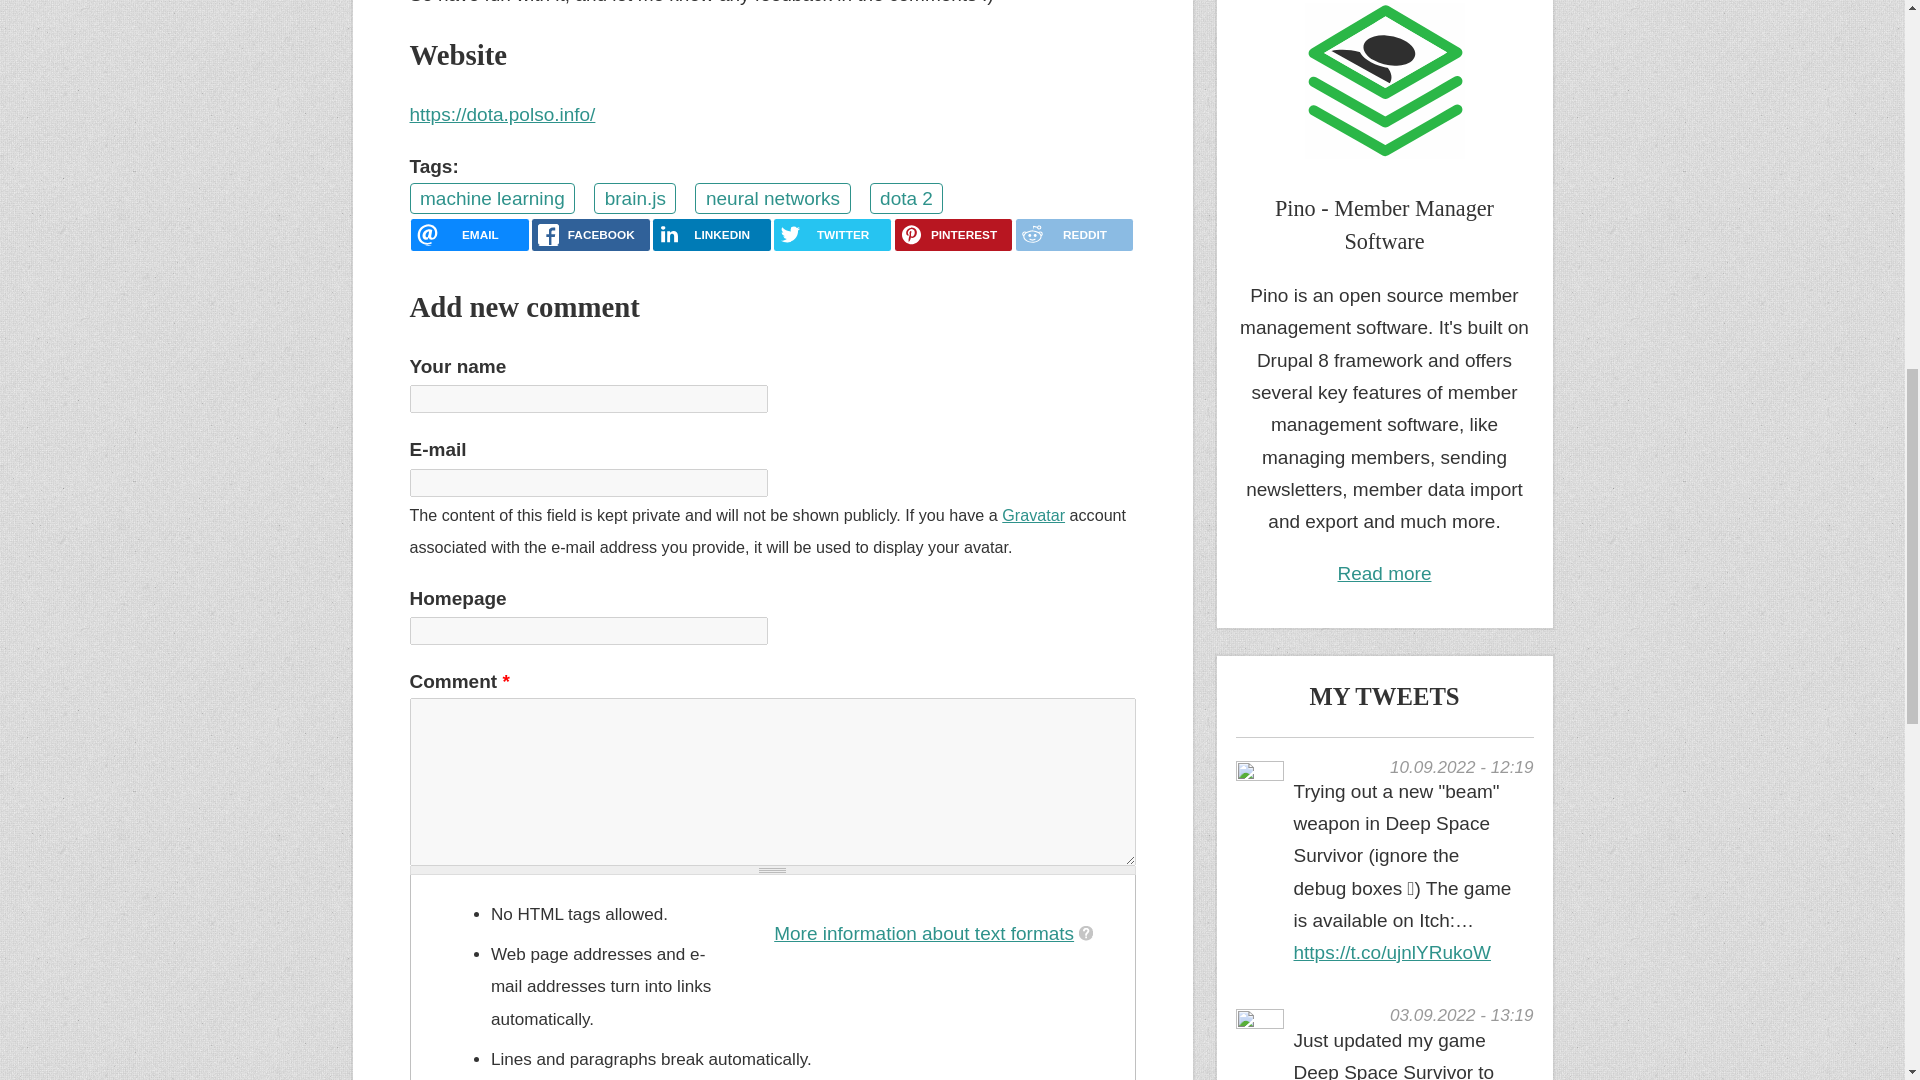 Image resolution: width=1920 pixels, height=1080 pixels. I want to click on More information about text formats, so click(924, 933).